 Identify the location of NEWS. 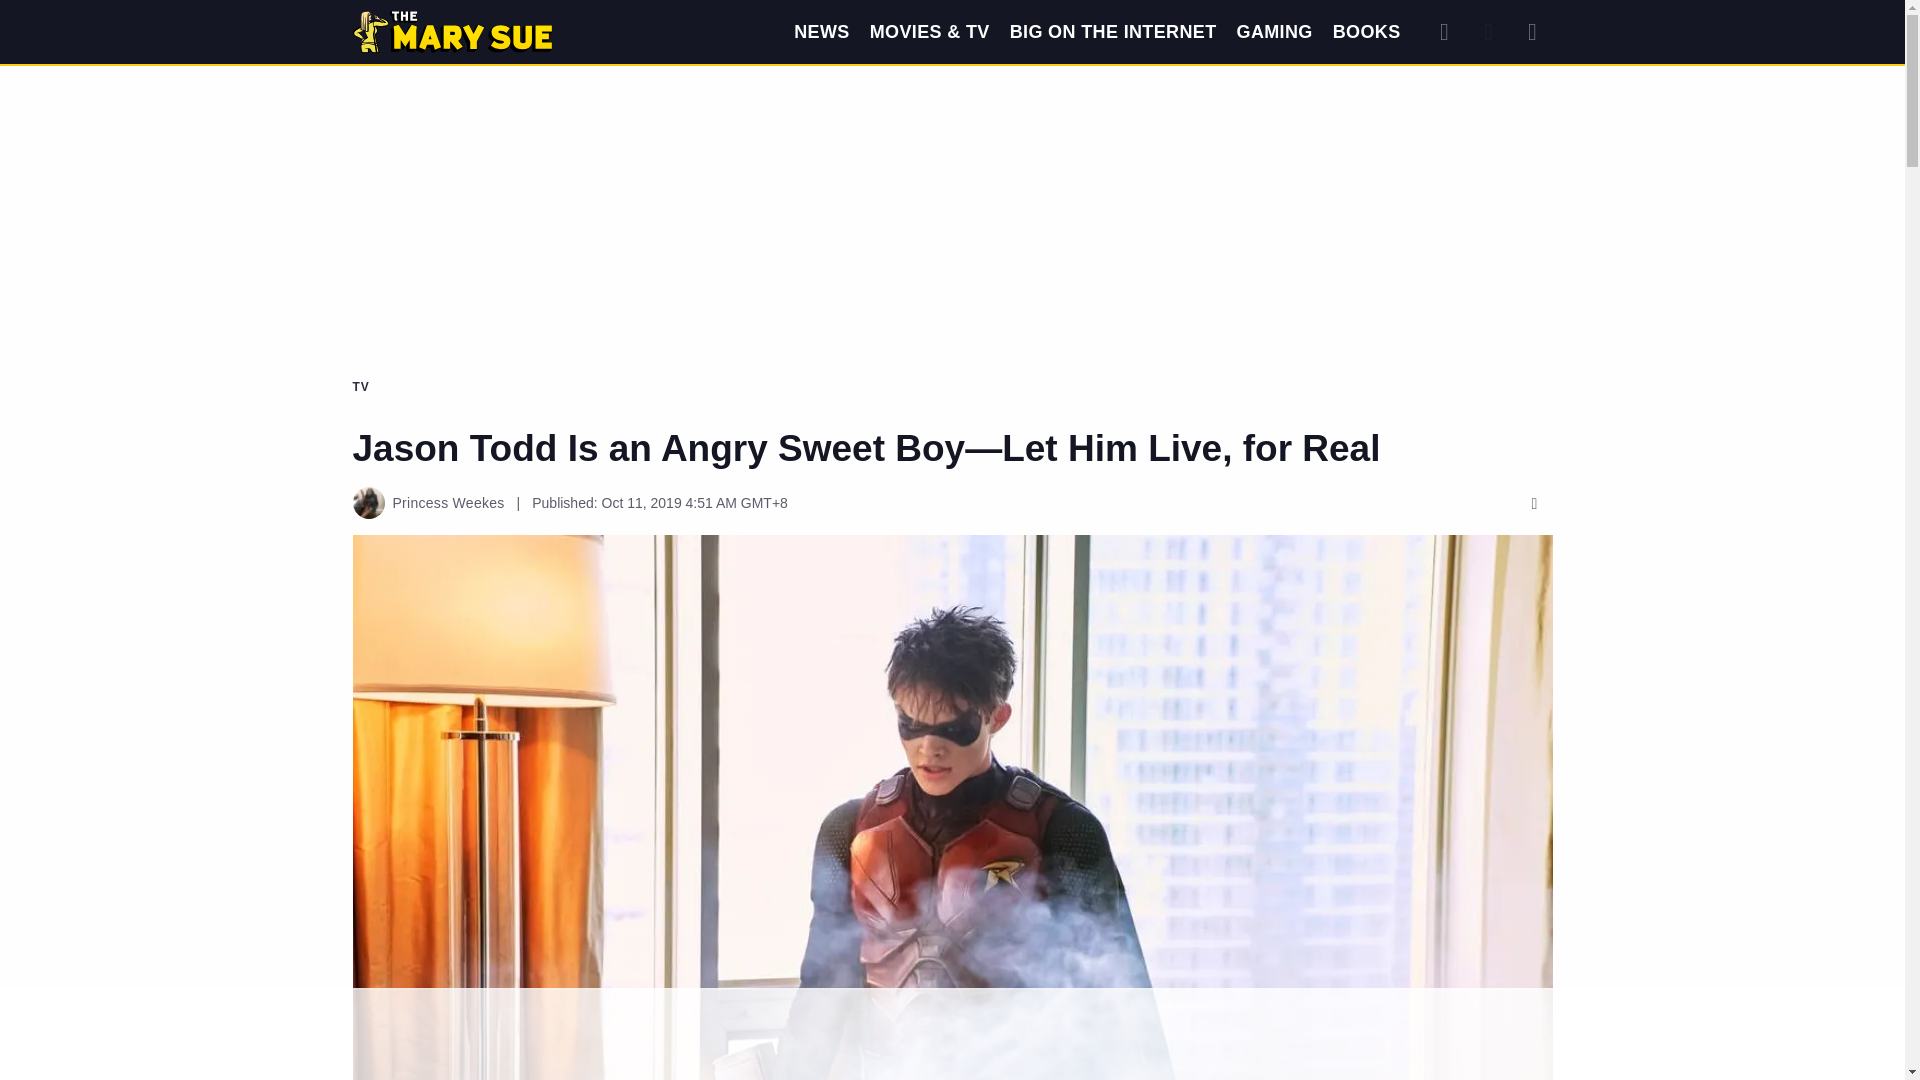
(821, 32).